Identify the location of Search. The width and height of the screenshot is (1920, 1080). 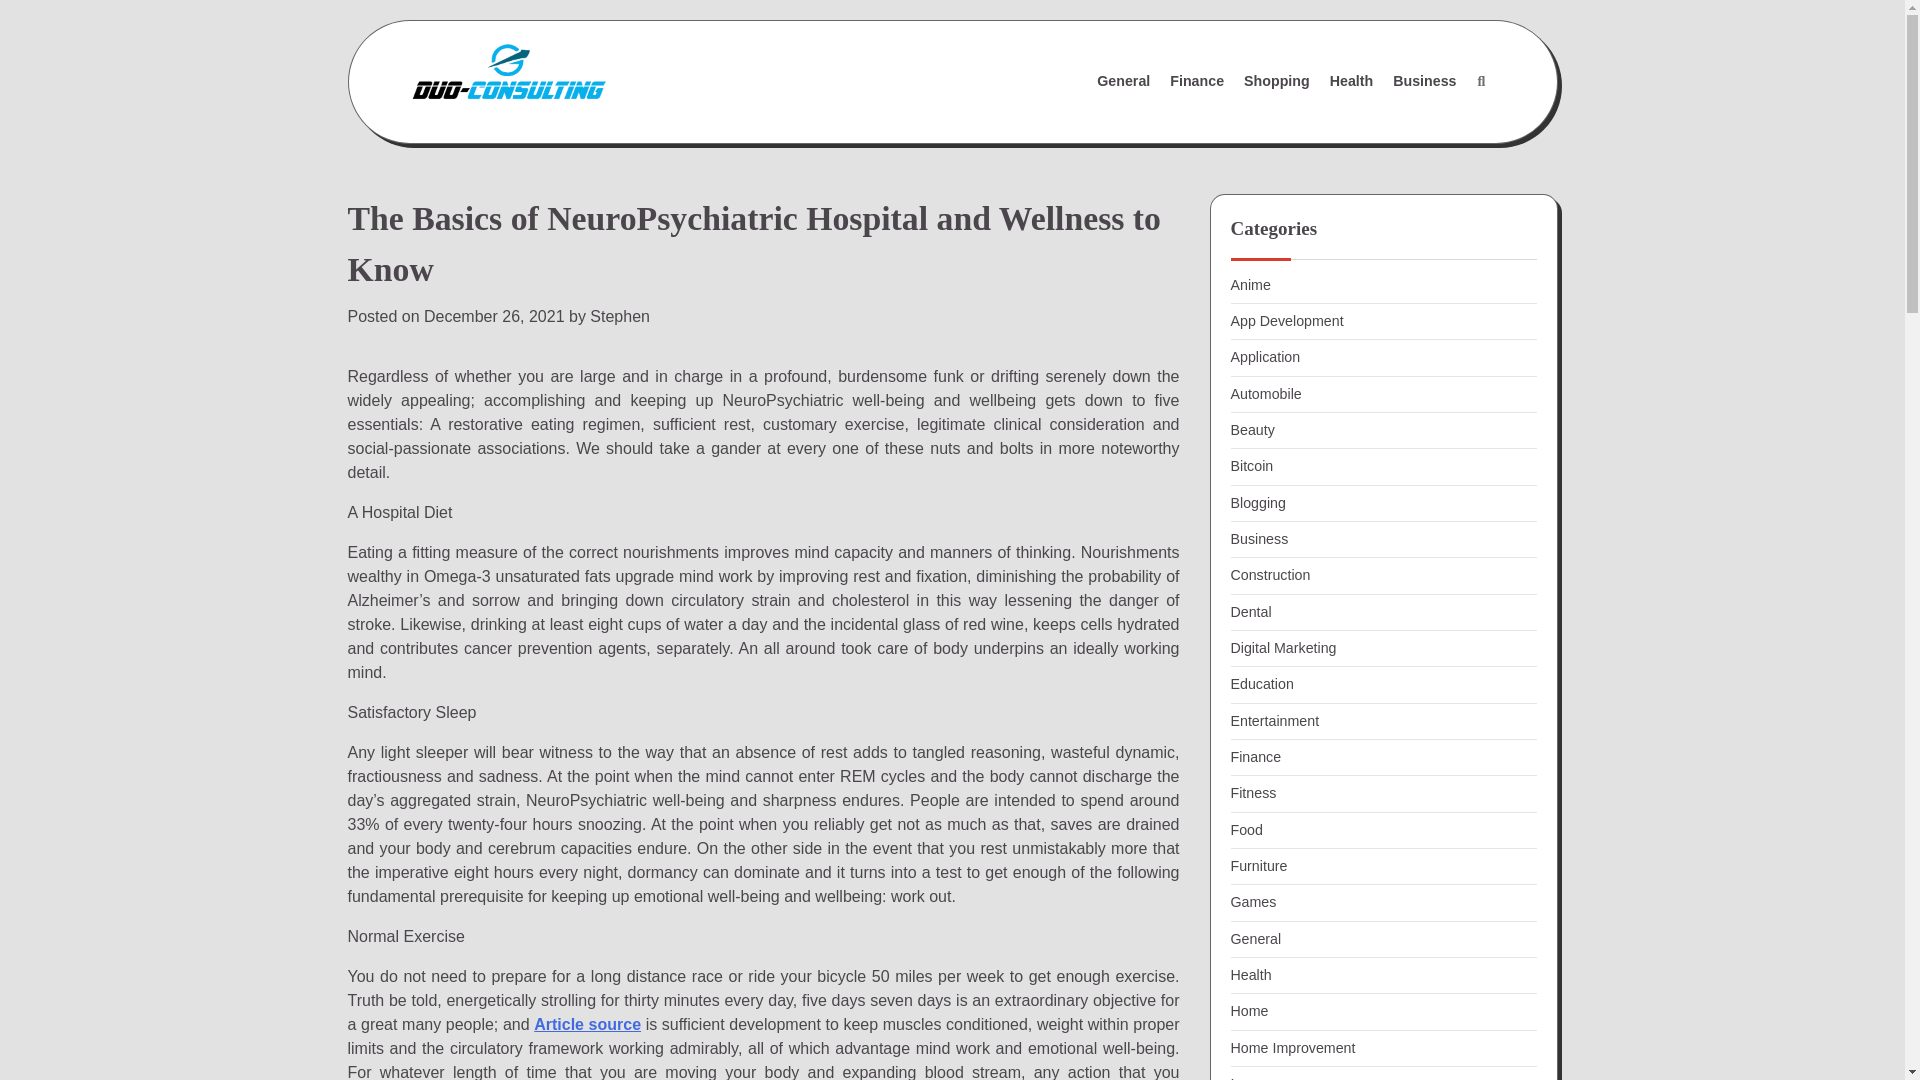
(1480, 82).